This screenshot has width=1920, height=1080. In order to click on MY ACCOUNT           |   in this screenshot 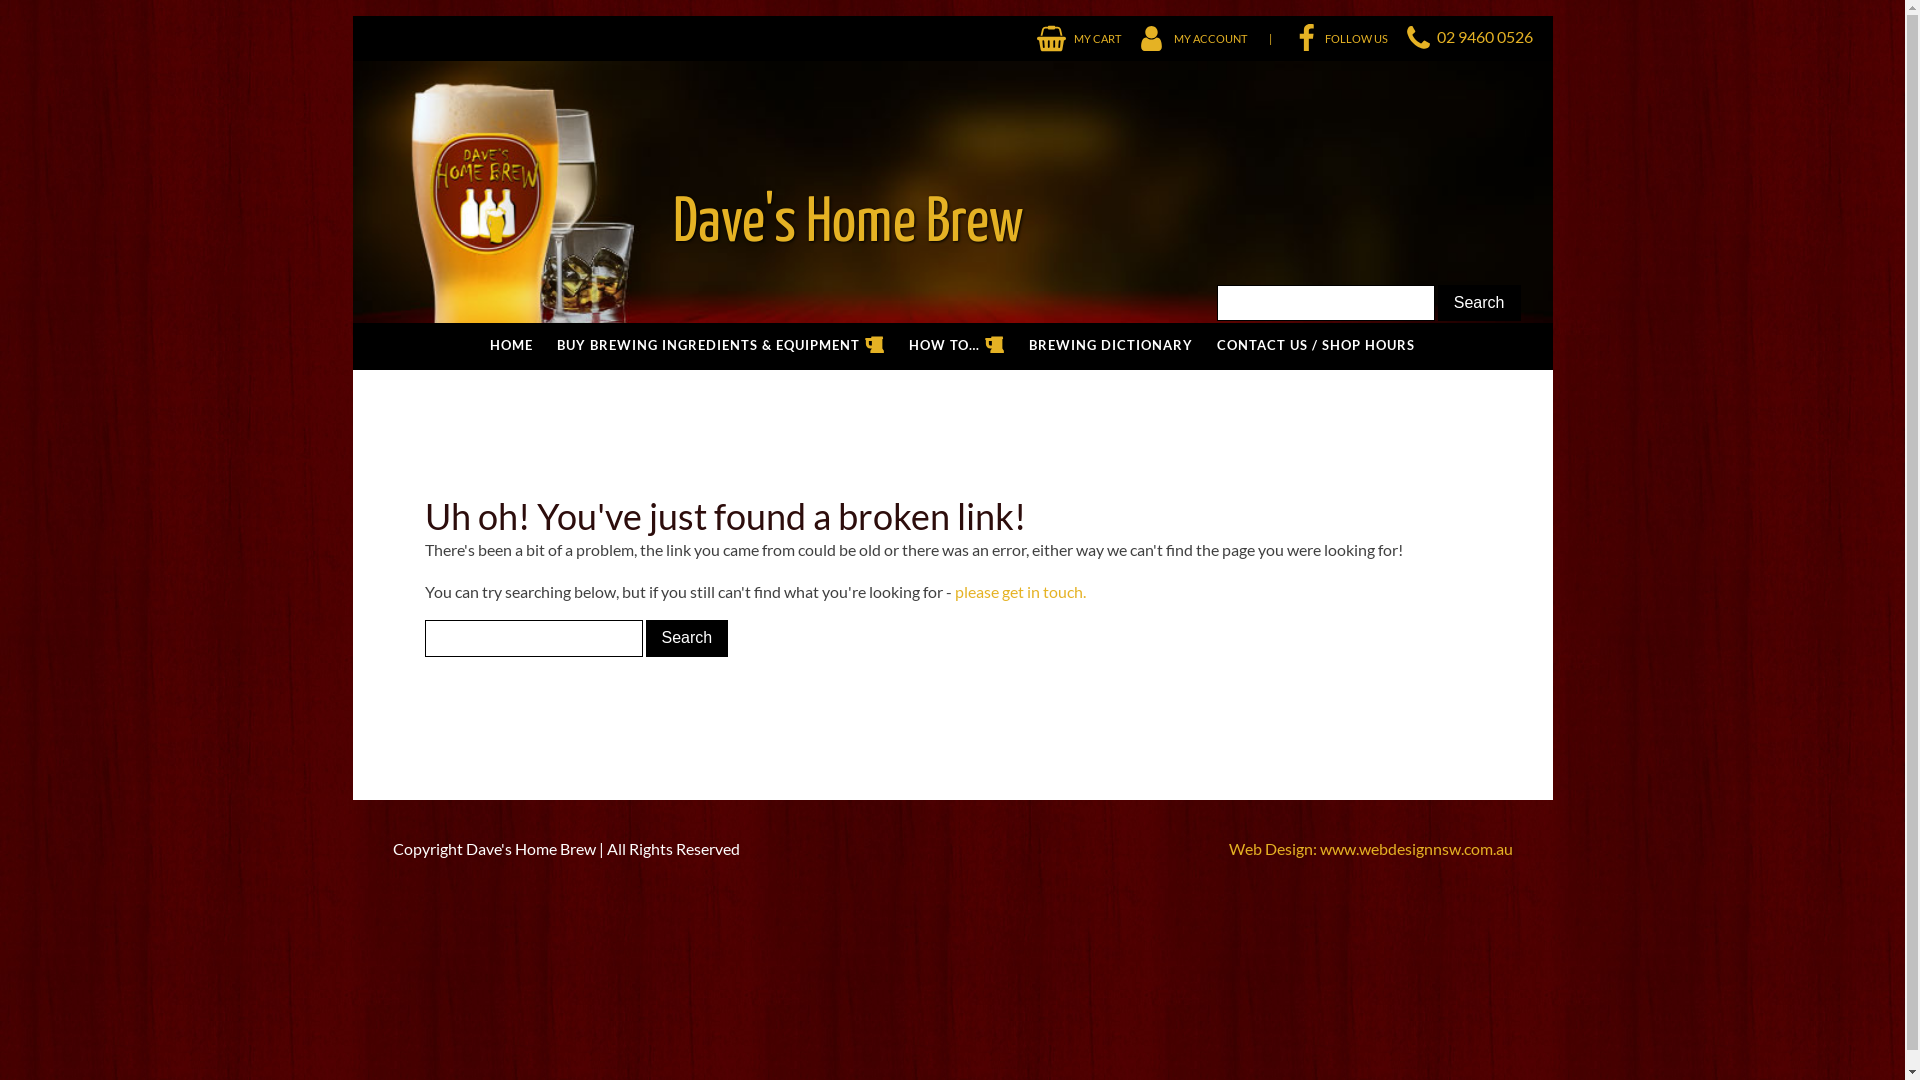, I will do `click(1198, 38)`.